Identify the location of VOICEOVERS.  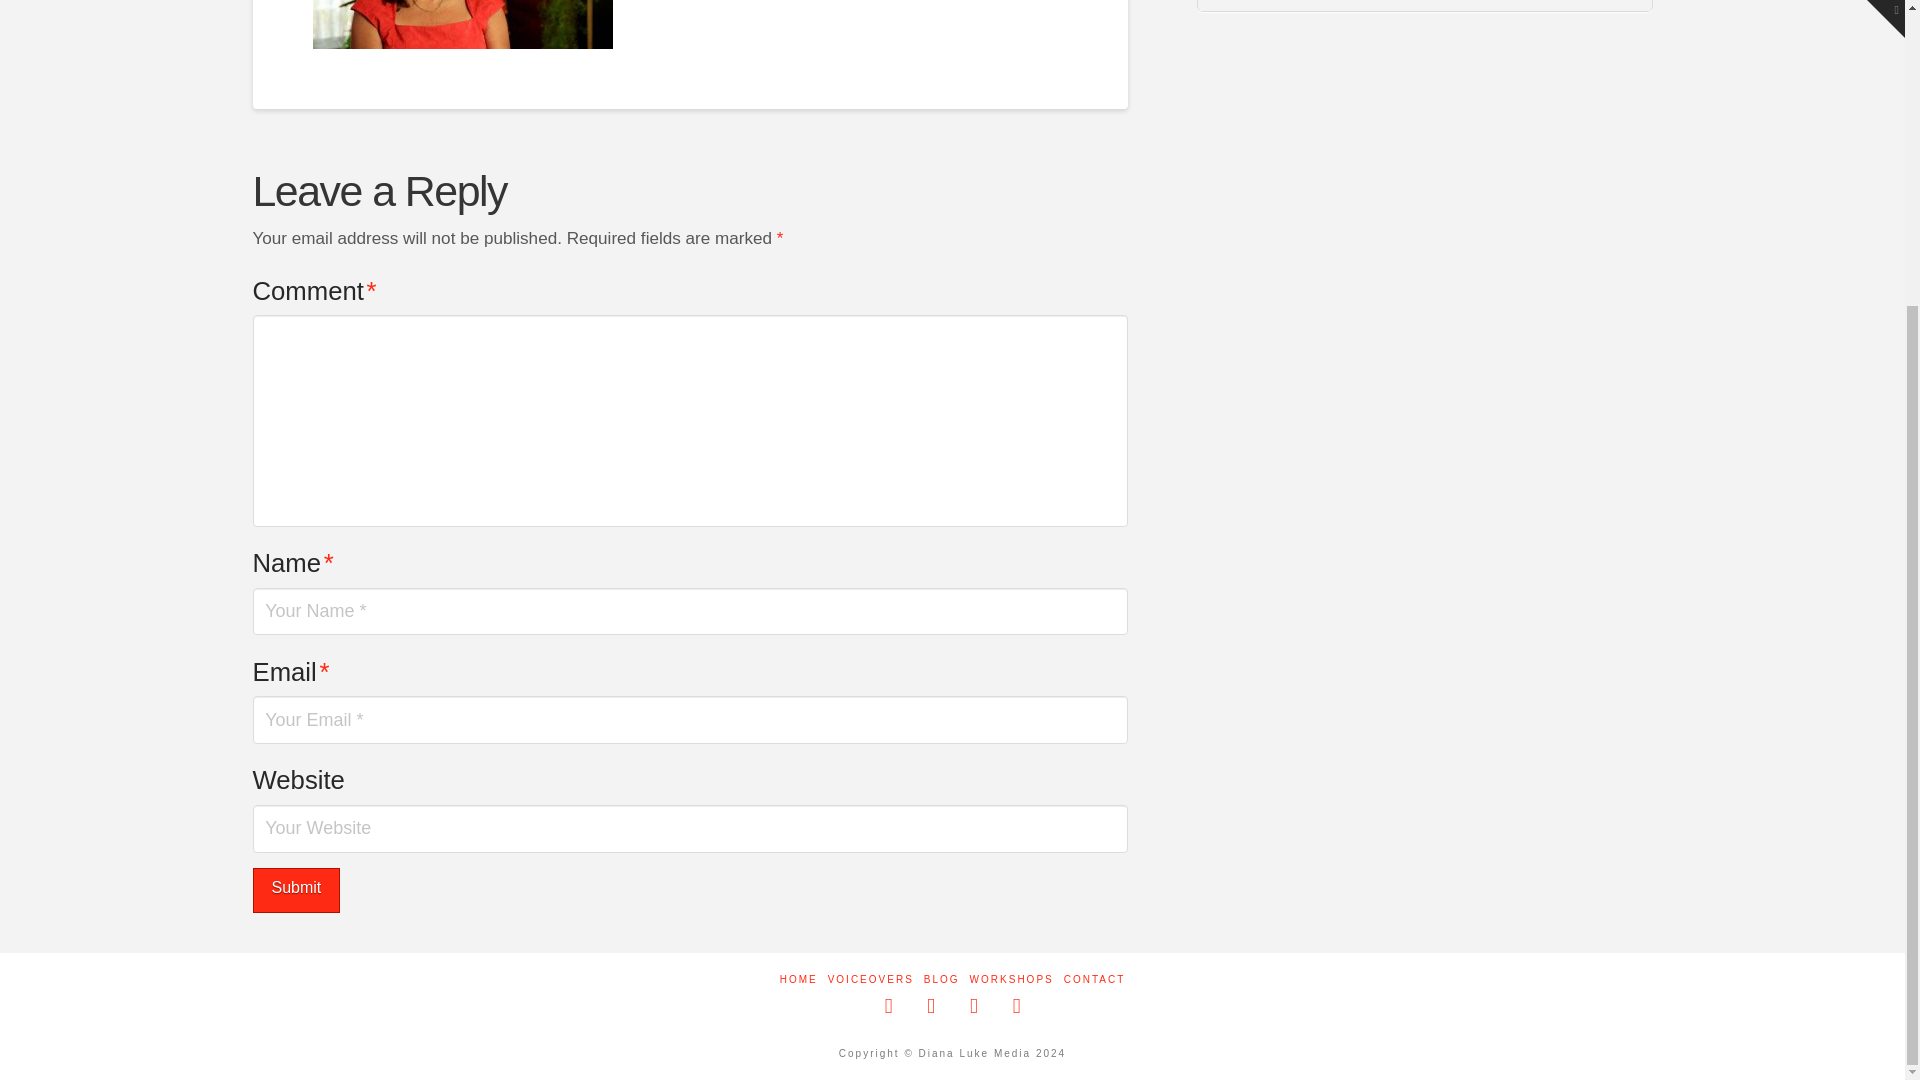
(870, 980).